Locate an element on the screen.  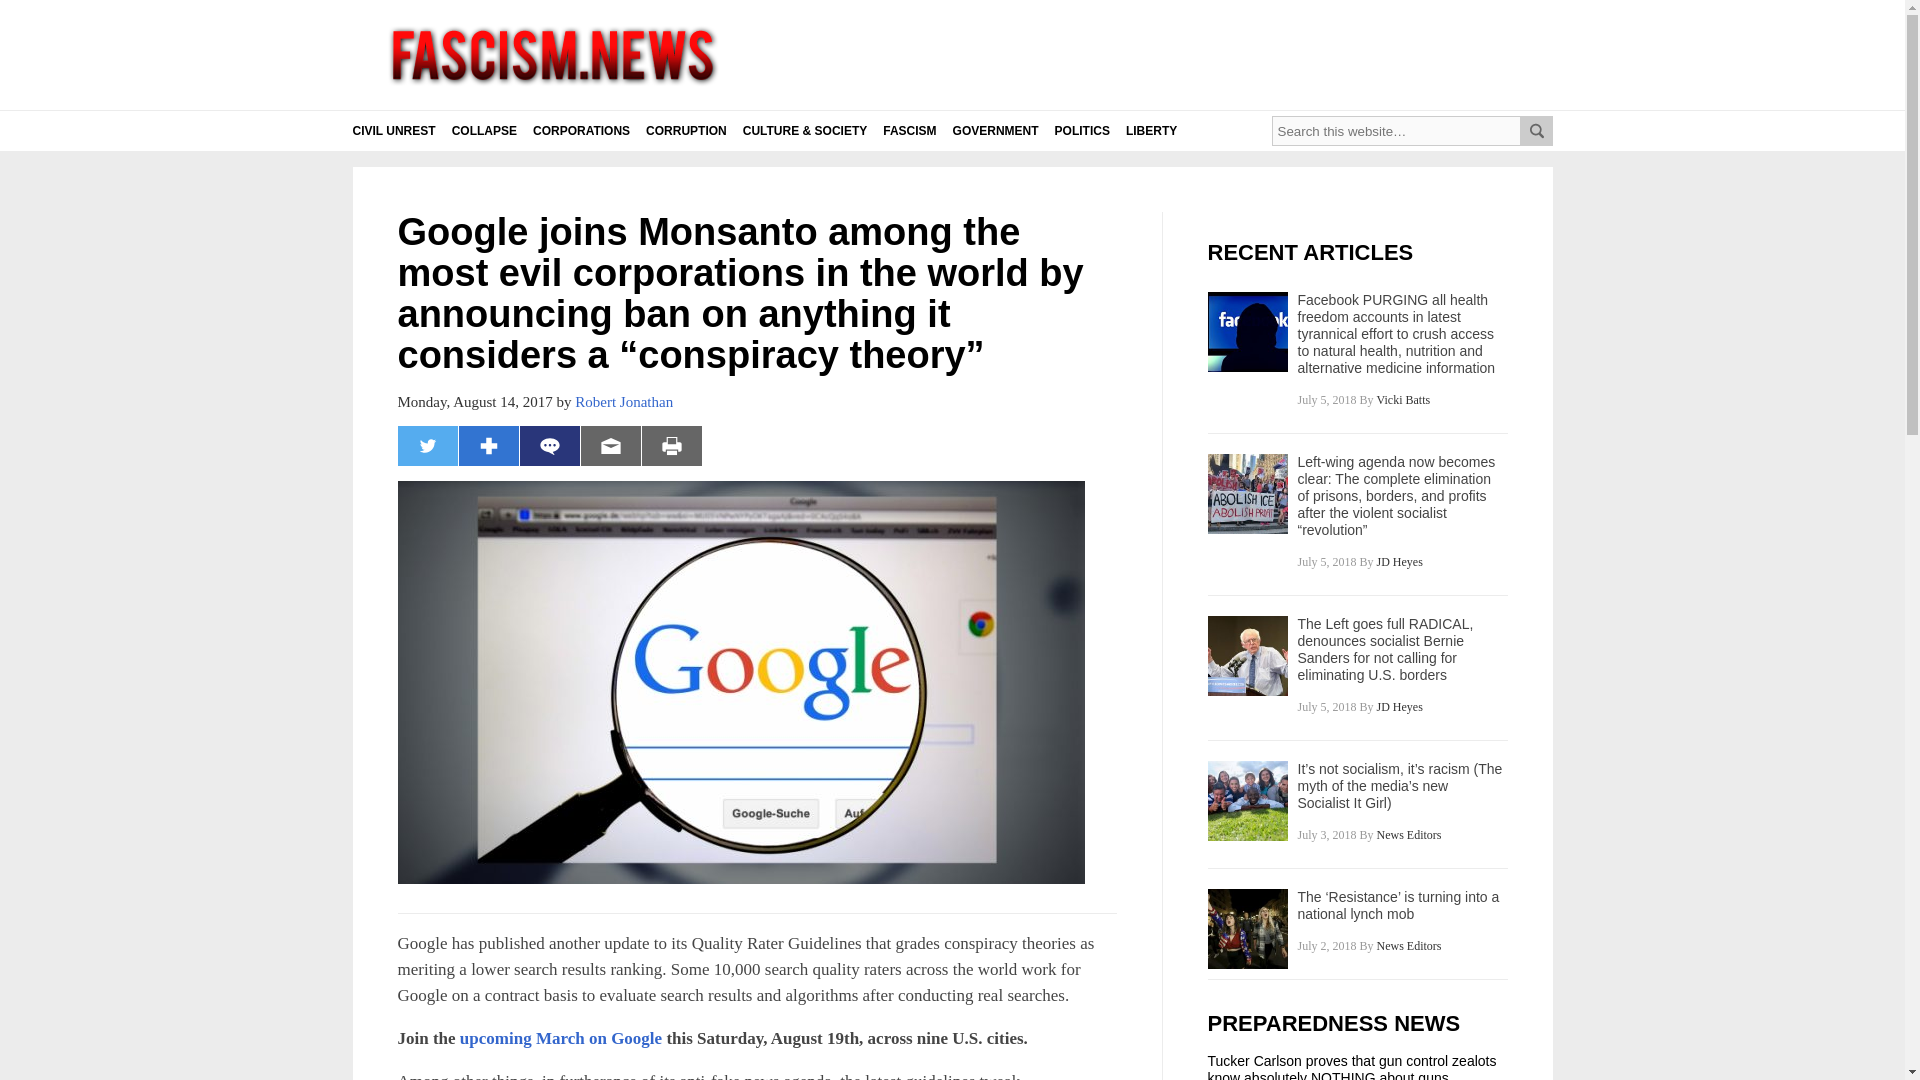
GOVERNMENT is located at coordinates (995, 131).